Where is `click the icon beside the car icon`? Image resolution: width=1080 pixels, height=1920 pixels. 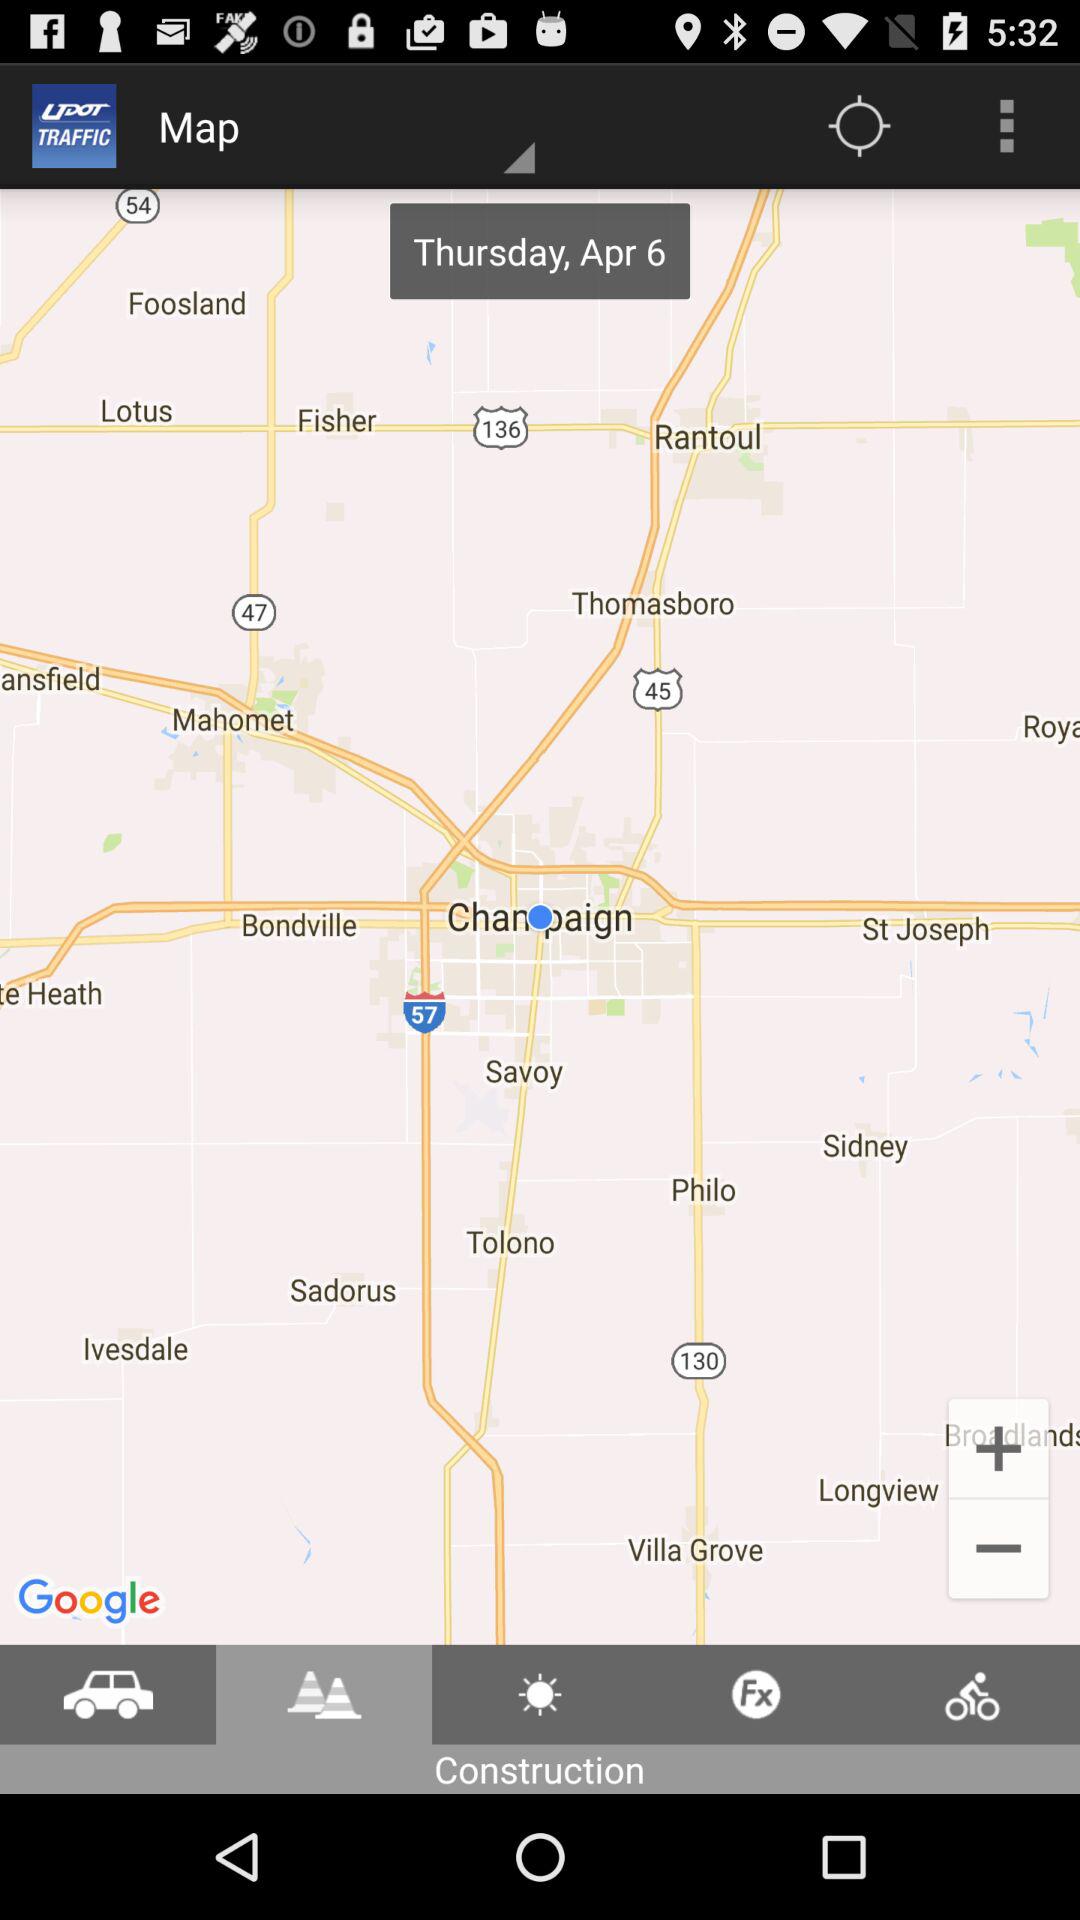
click the icon beside the car icon is located at coordinates (324, 1695).